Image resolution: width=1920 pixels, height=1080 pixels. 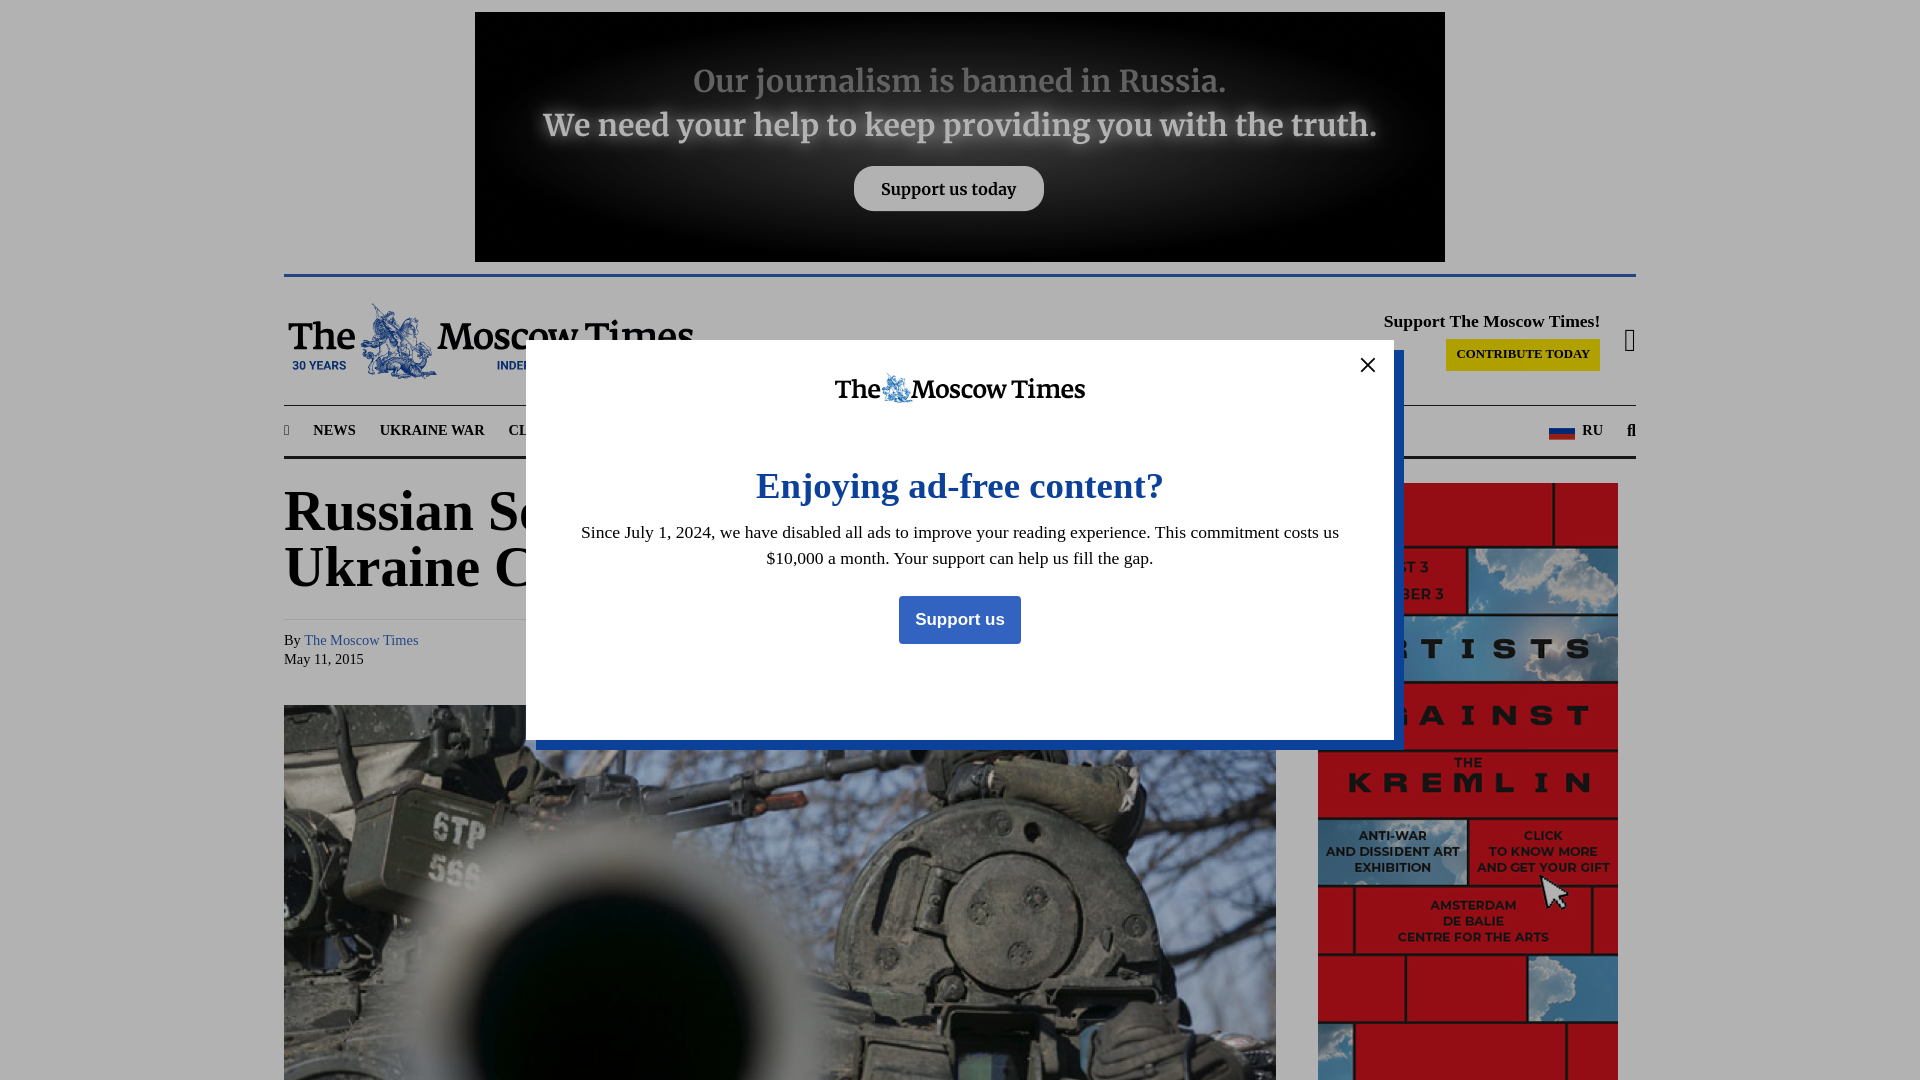 What do you see at coordinates (1124, 430) in the screenshot?
I see `ARCHIVE` at bounding box center [1124, 430].